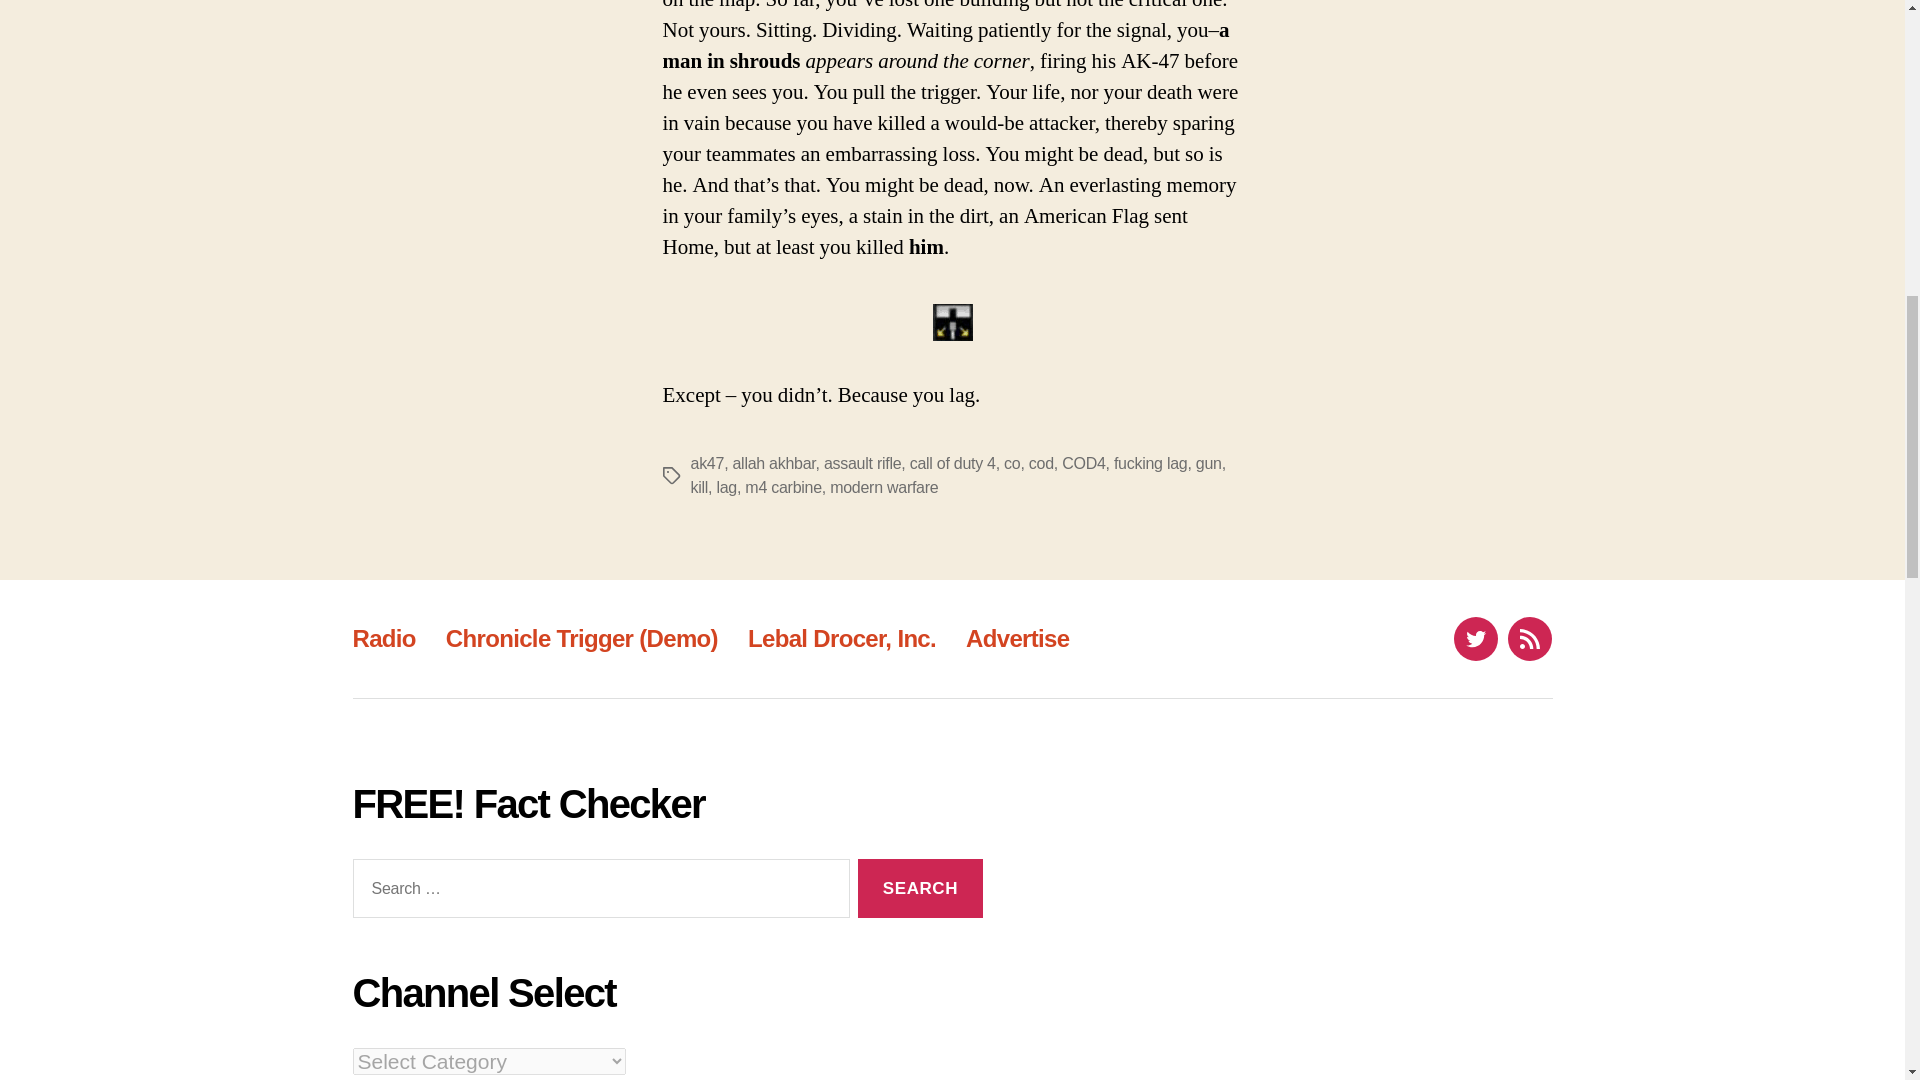 This screenshot has width=1920, height=1080. I want to click on assault rifle, so click(862, 462).